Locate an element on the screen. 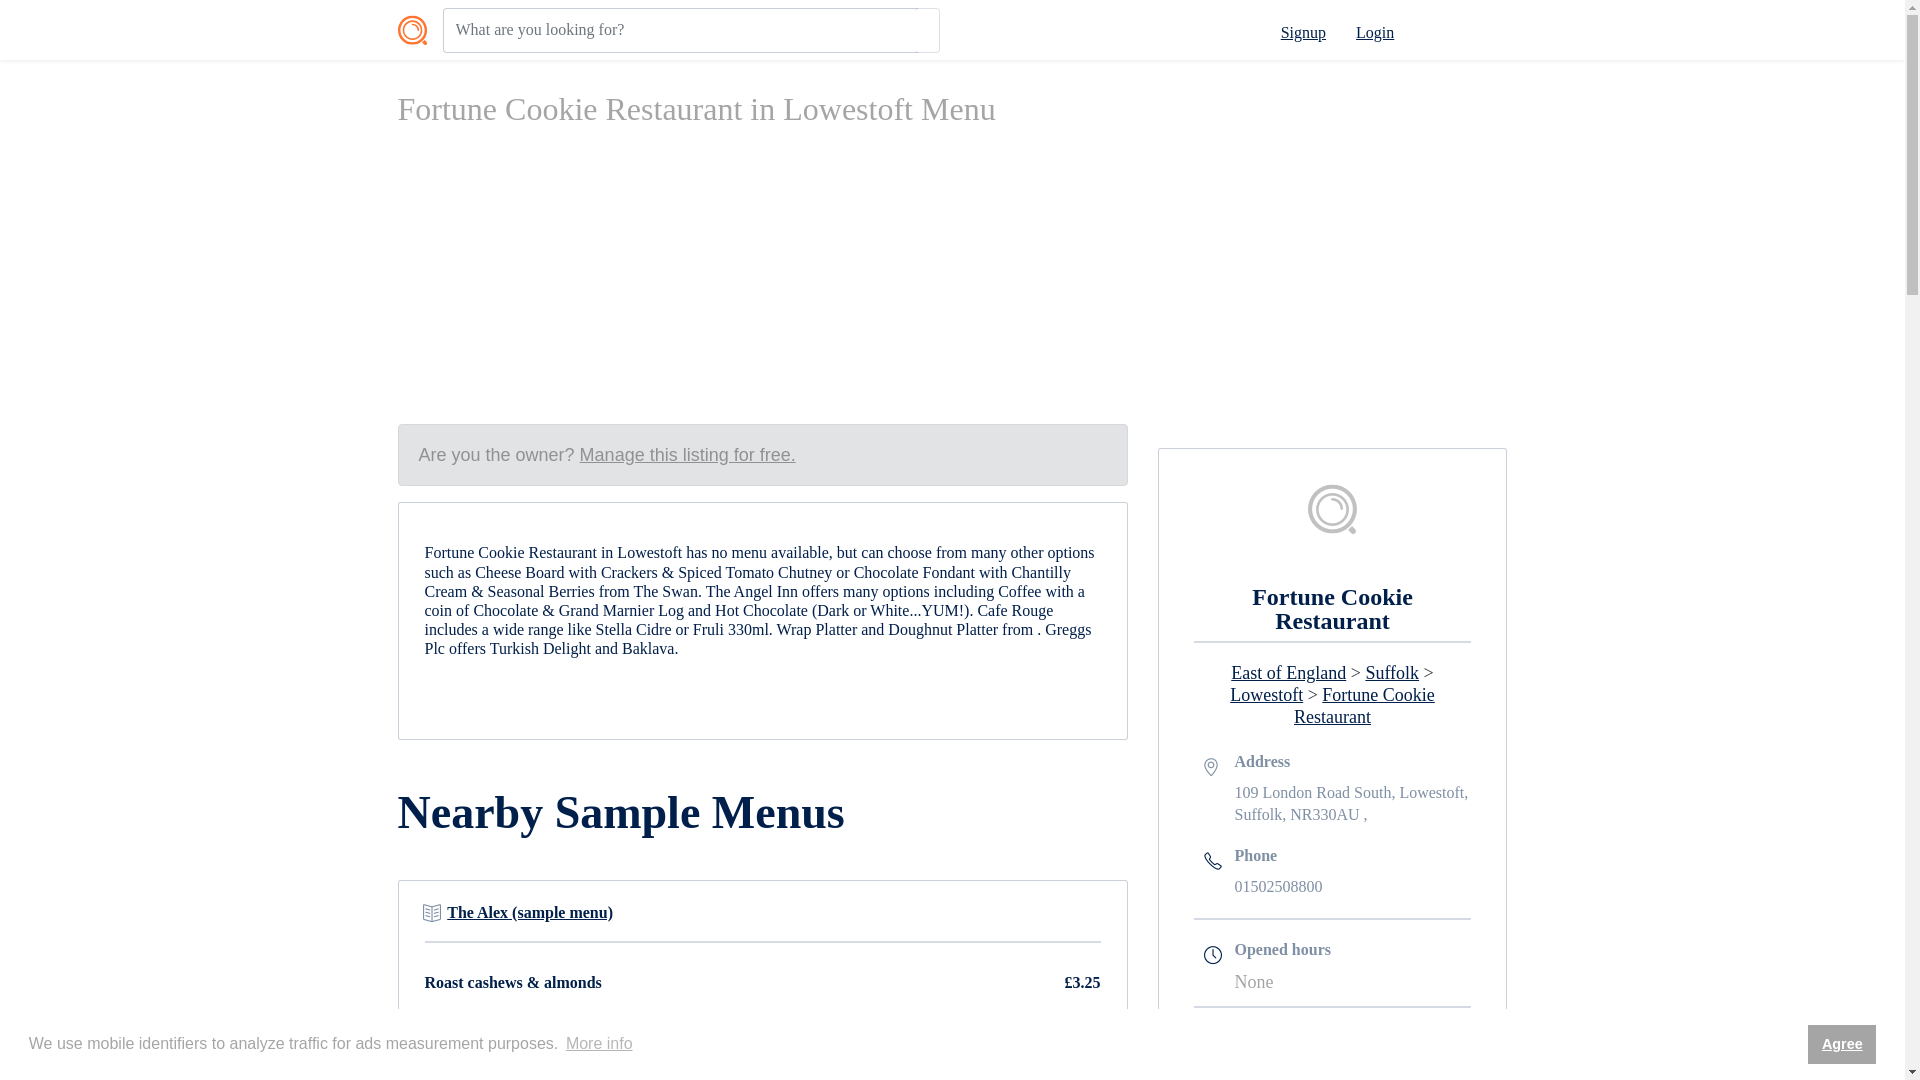  East of England is located at coordinates (1288, 672).